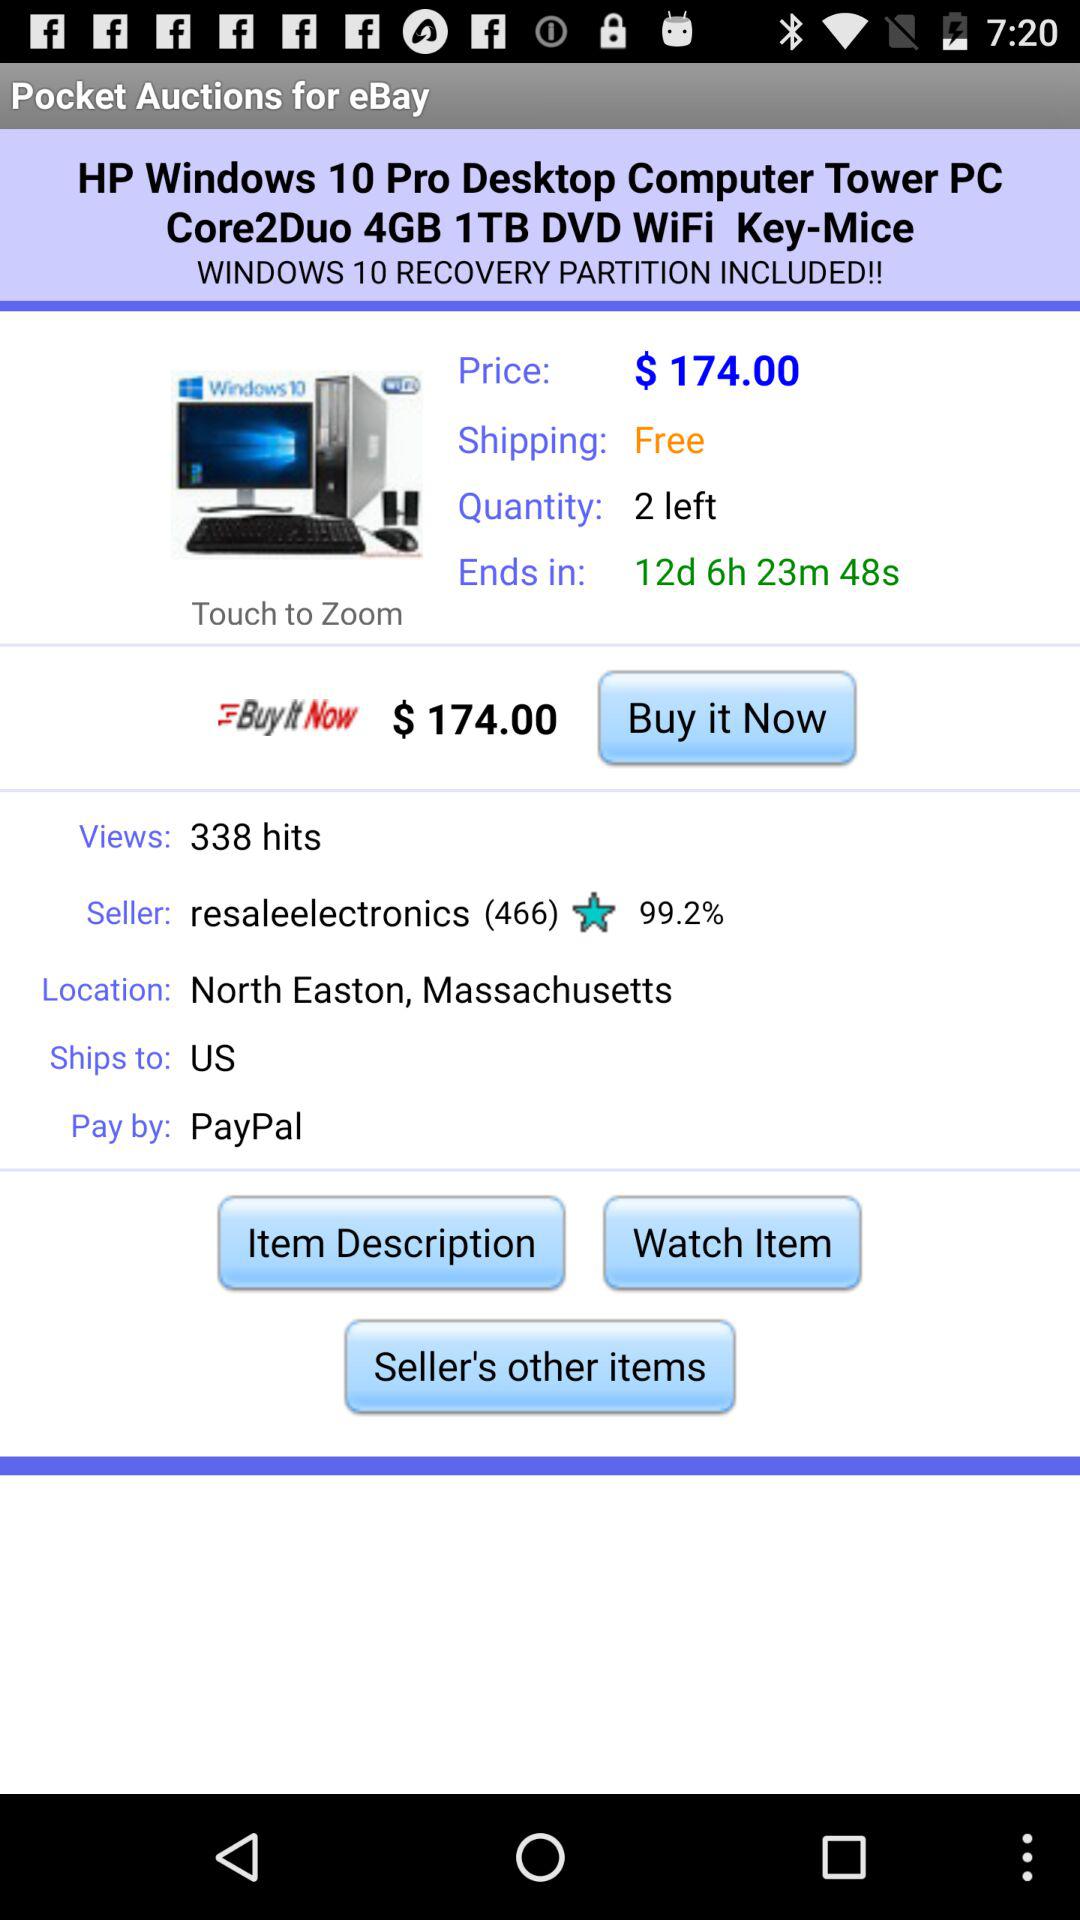 The image size is (1080, 1920). I want to click on turn on icon to the left of watch item button, so click(391, 1242).